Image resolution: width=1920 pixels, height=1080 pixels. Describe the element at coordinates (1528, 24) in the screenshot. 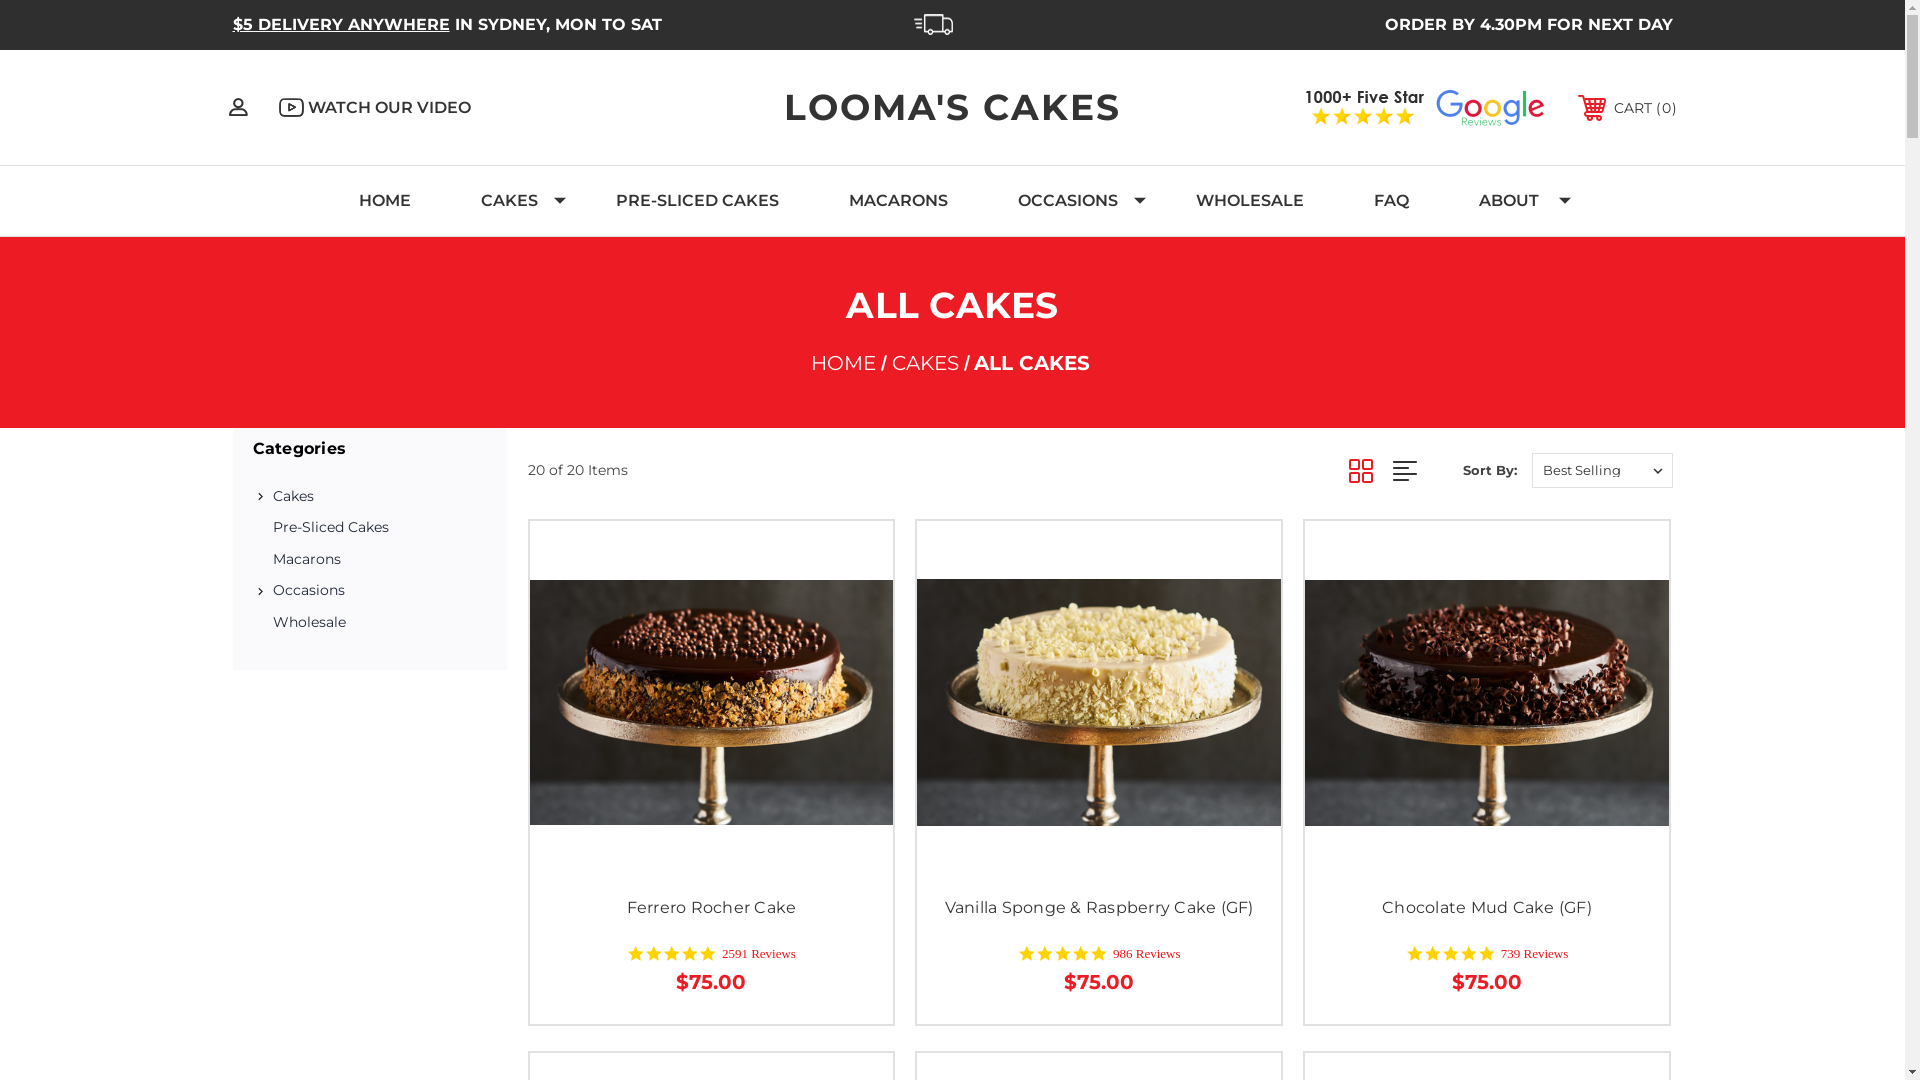

I see `ORDER BY 4.30PM FOR NEXT DAY` at that location.